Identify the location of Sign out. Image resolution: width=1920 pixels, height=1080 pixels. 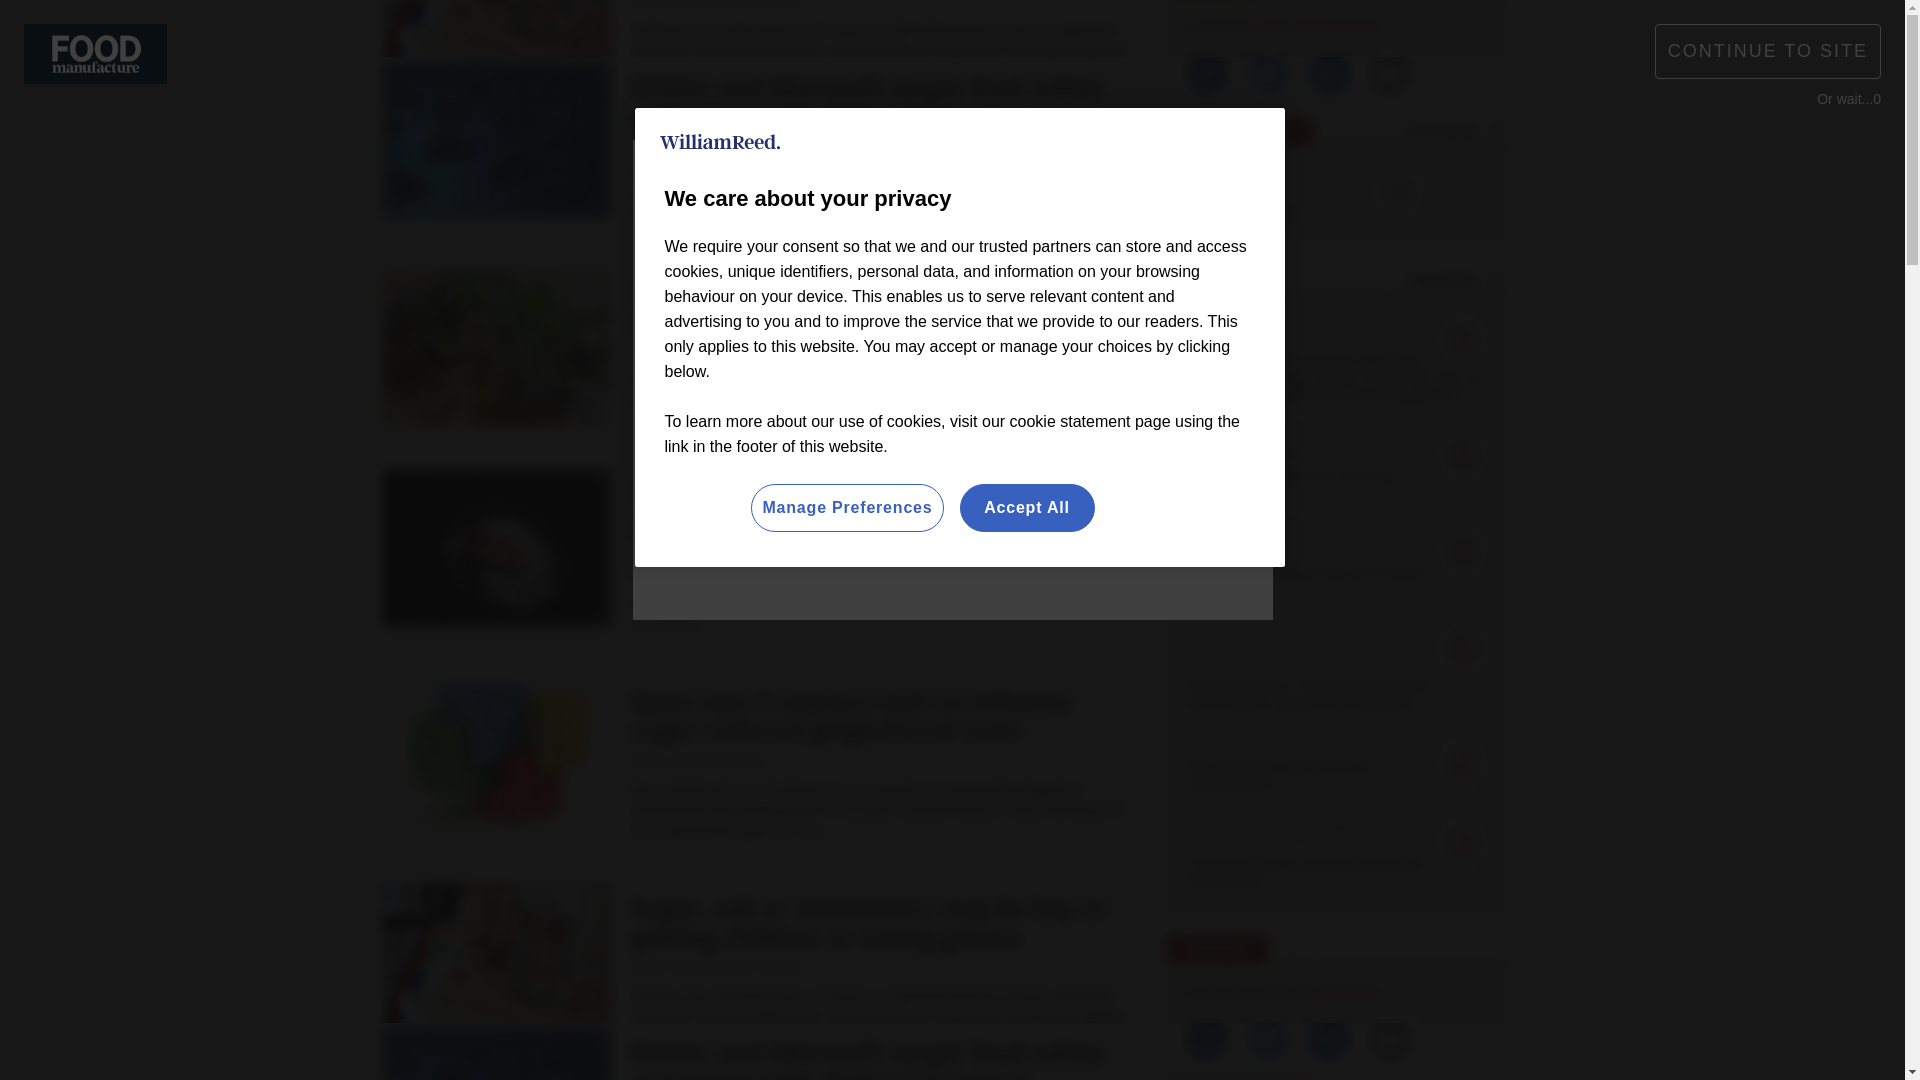
(1362, 26).